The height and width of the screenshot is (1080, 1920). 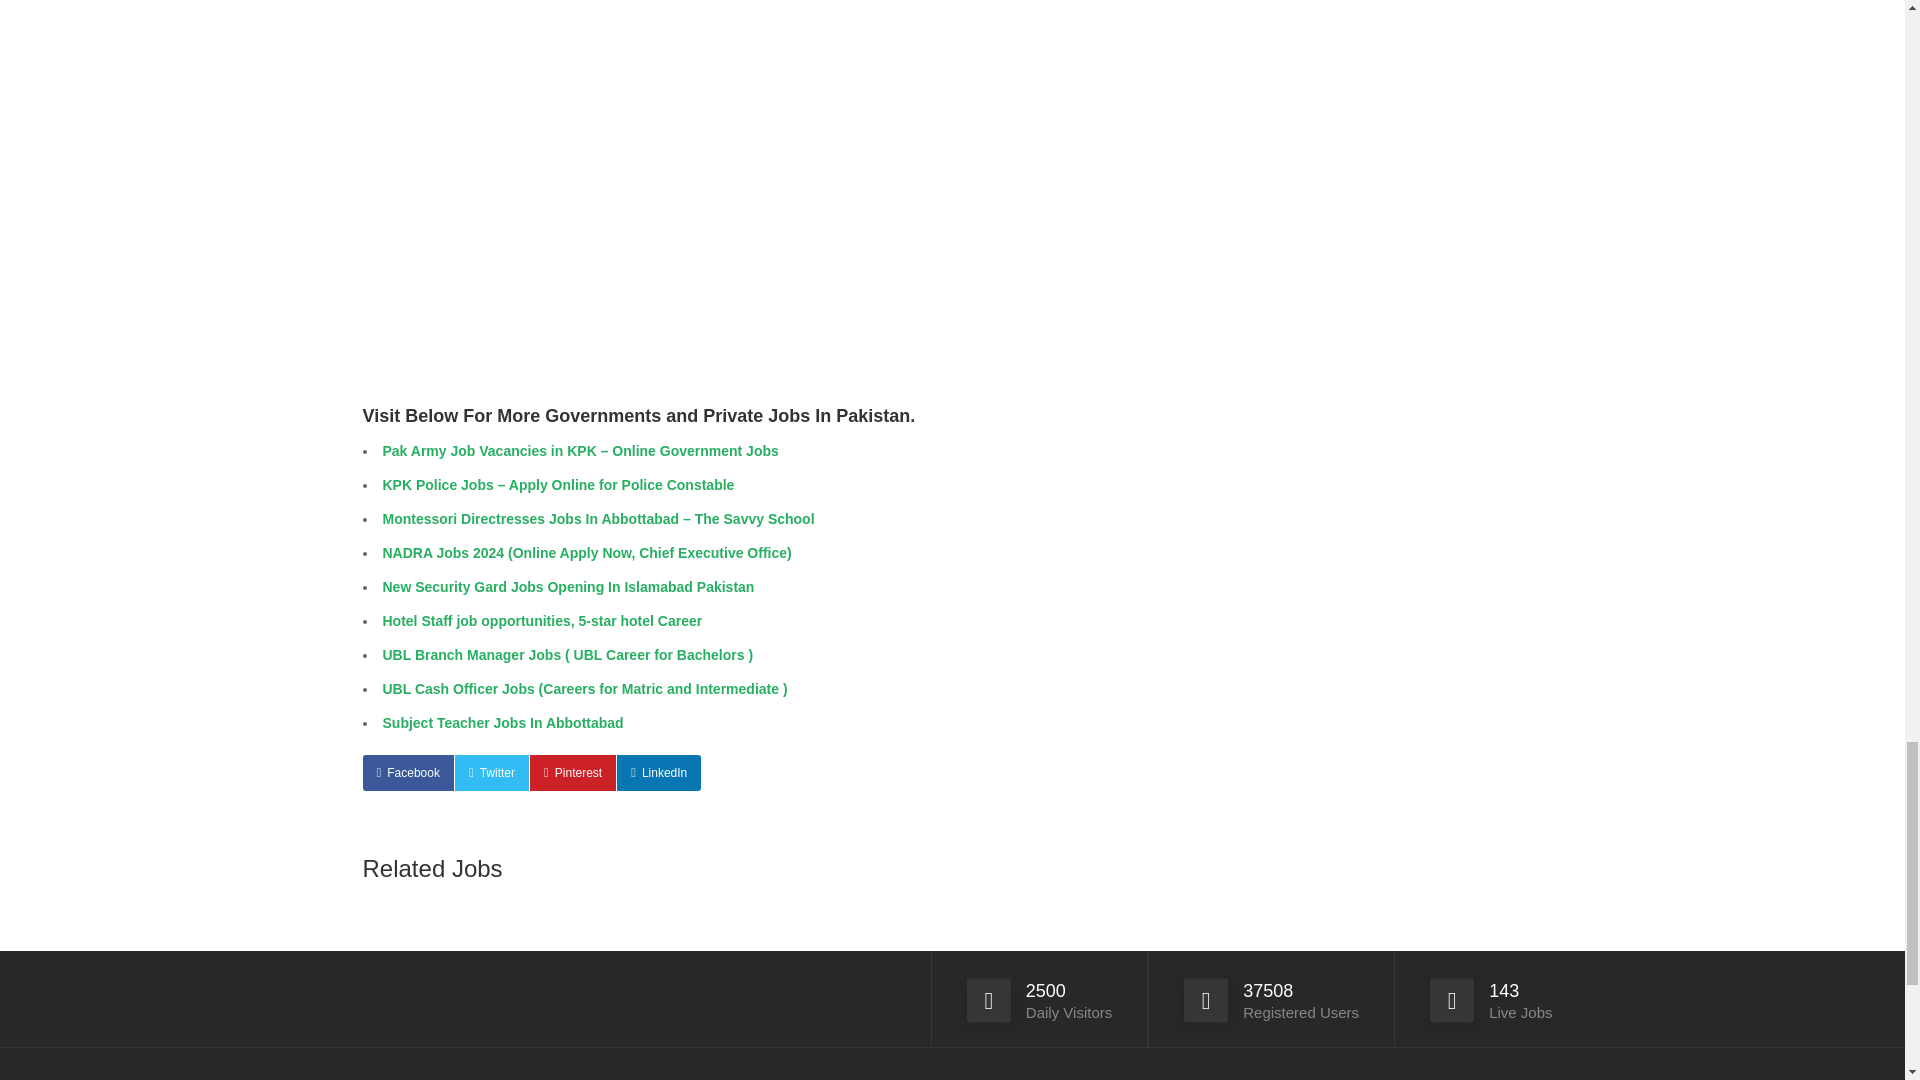 What do you see at coordinates (568, 586) in the screenshot?
I see `New Security Gard Jobs Opening In Islamabad Pakistan` at bounding box center [568, 586].